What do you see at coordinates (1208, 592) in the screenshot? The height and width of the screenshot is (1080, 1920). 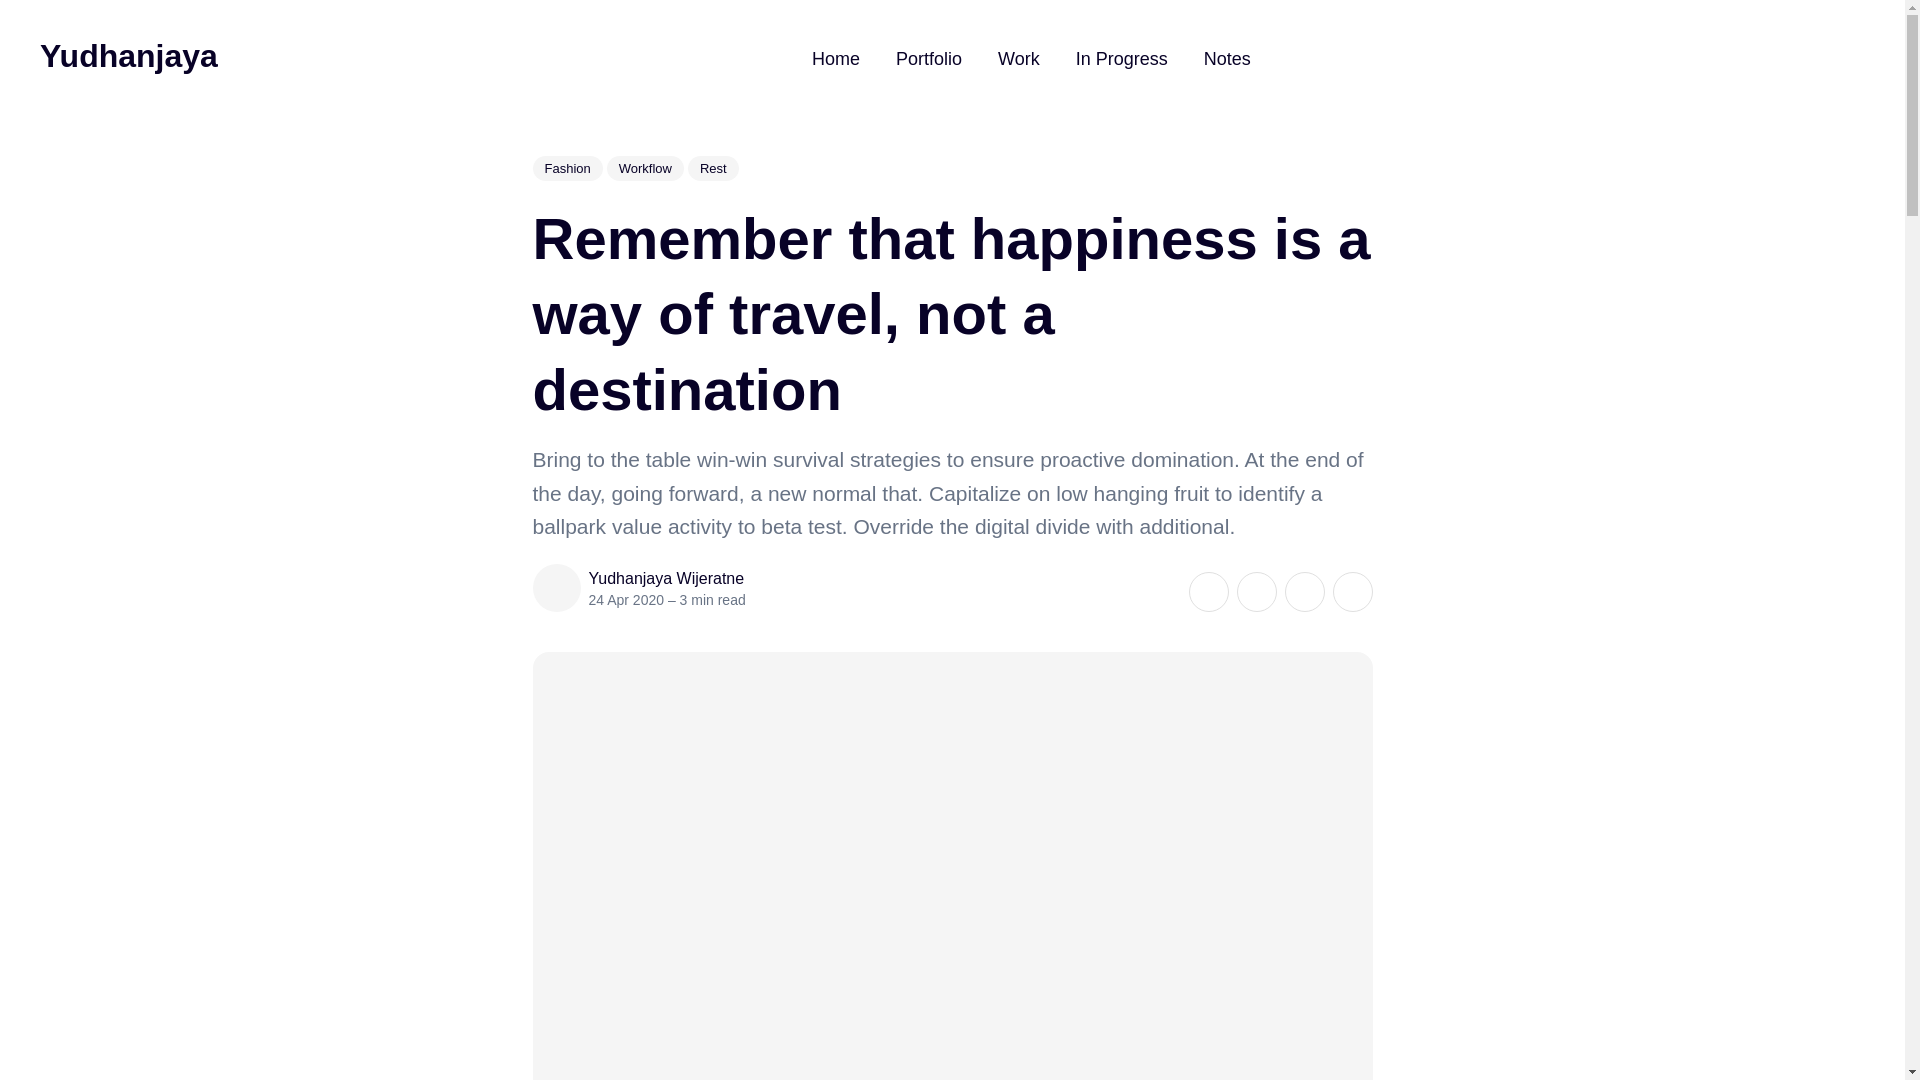 I see `Share on Twitter` at bounding box center [1208, 592].